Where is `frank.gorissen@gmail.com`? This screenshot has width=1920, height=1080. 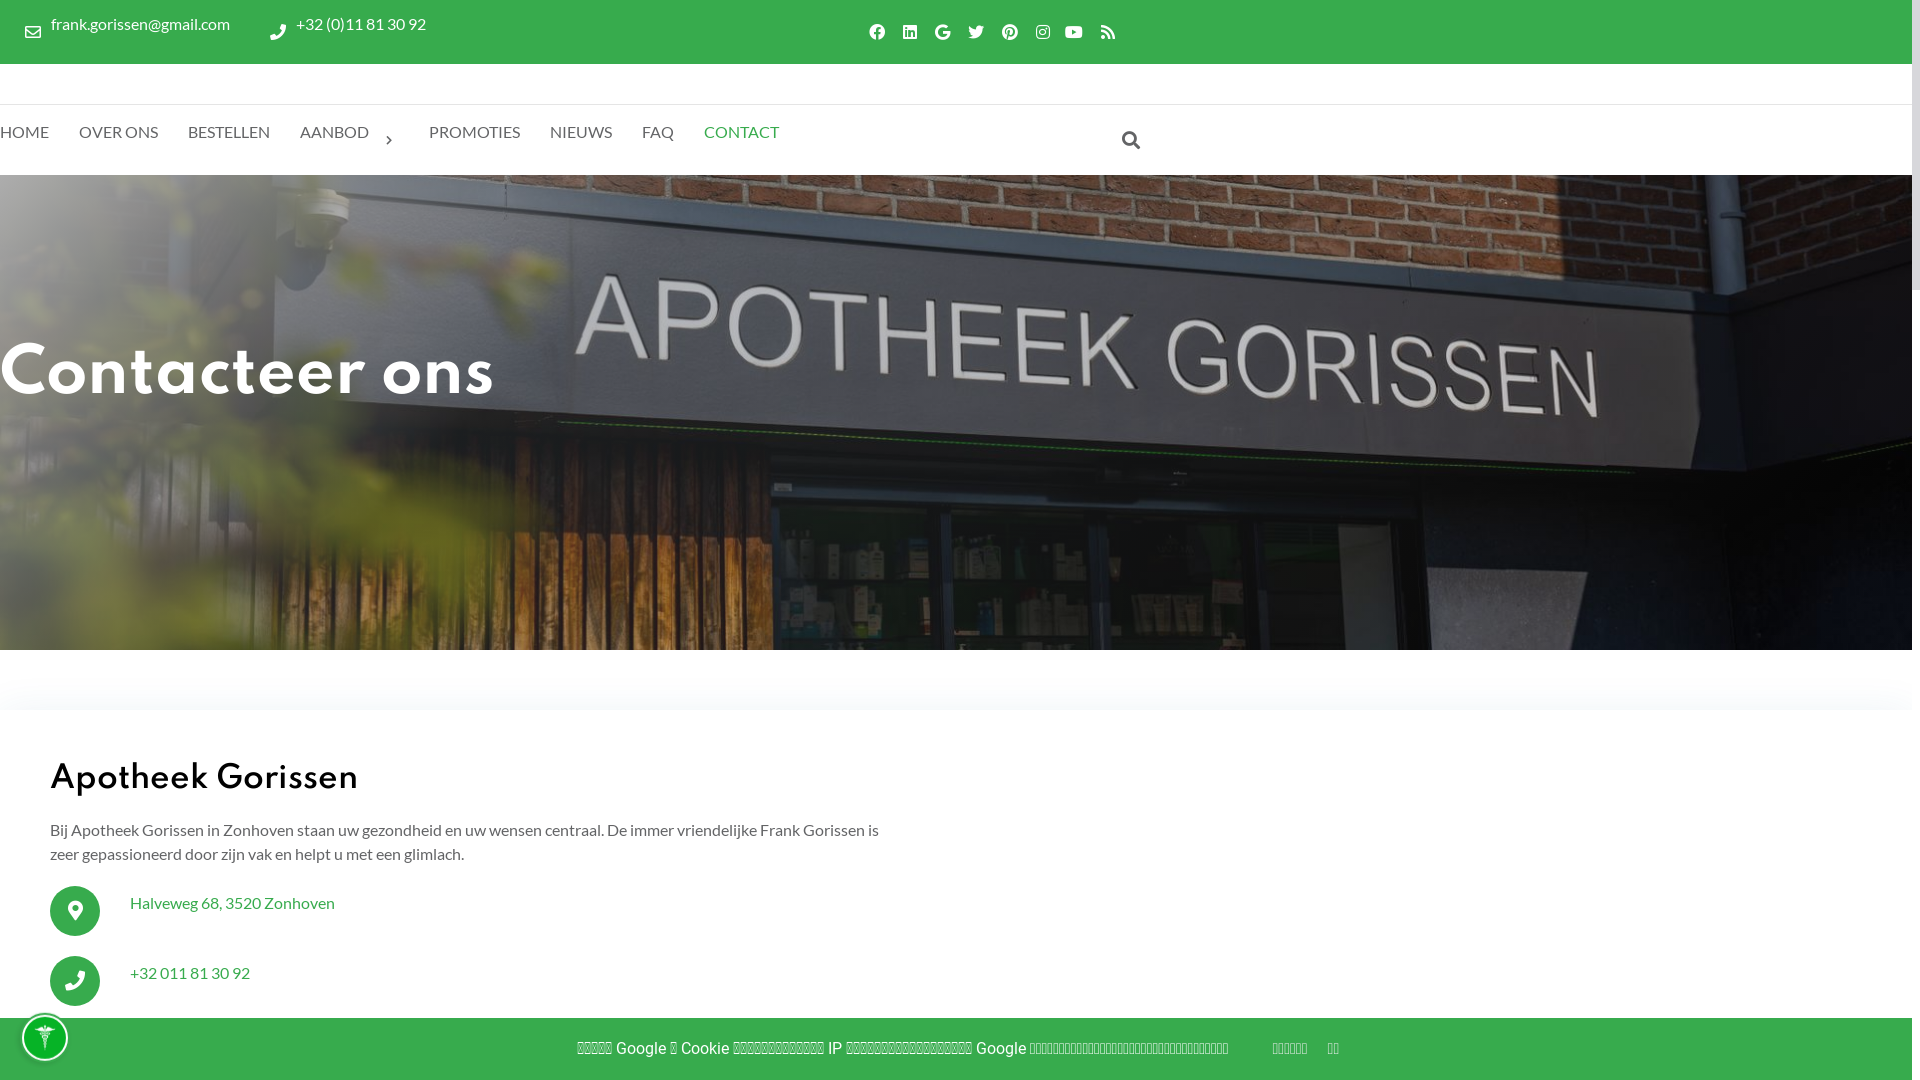 frank.gorissen@gmail.com is located at coordinates (220, 1042).